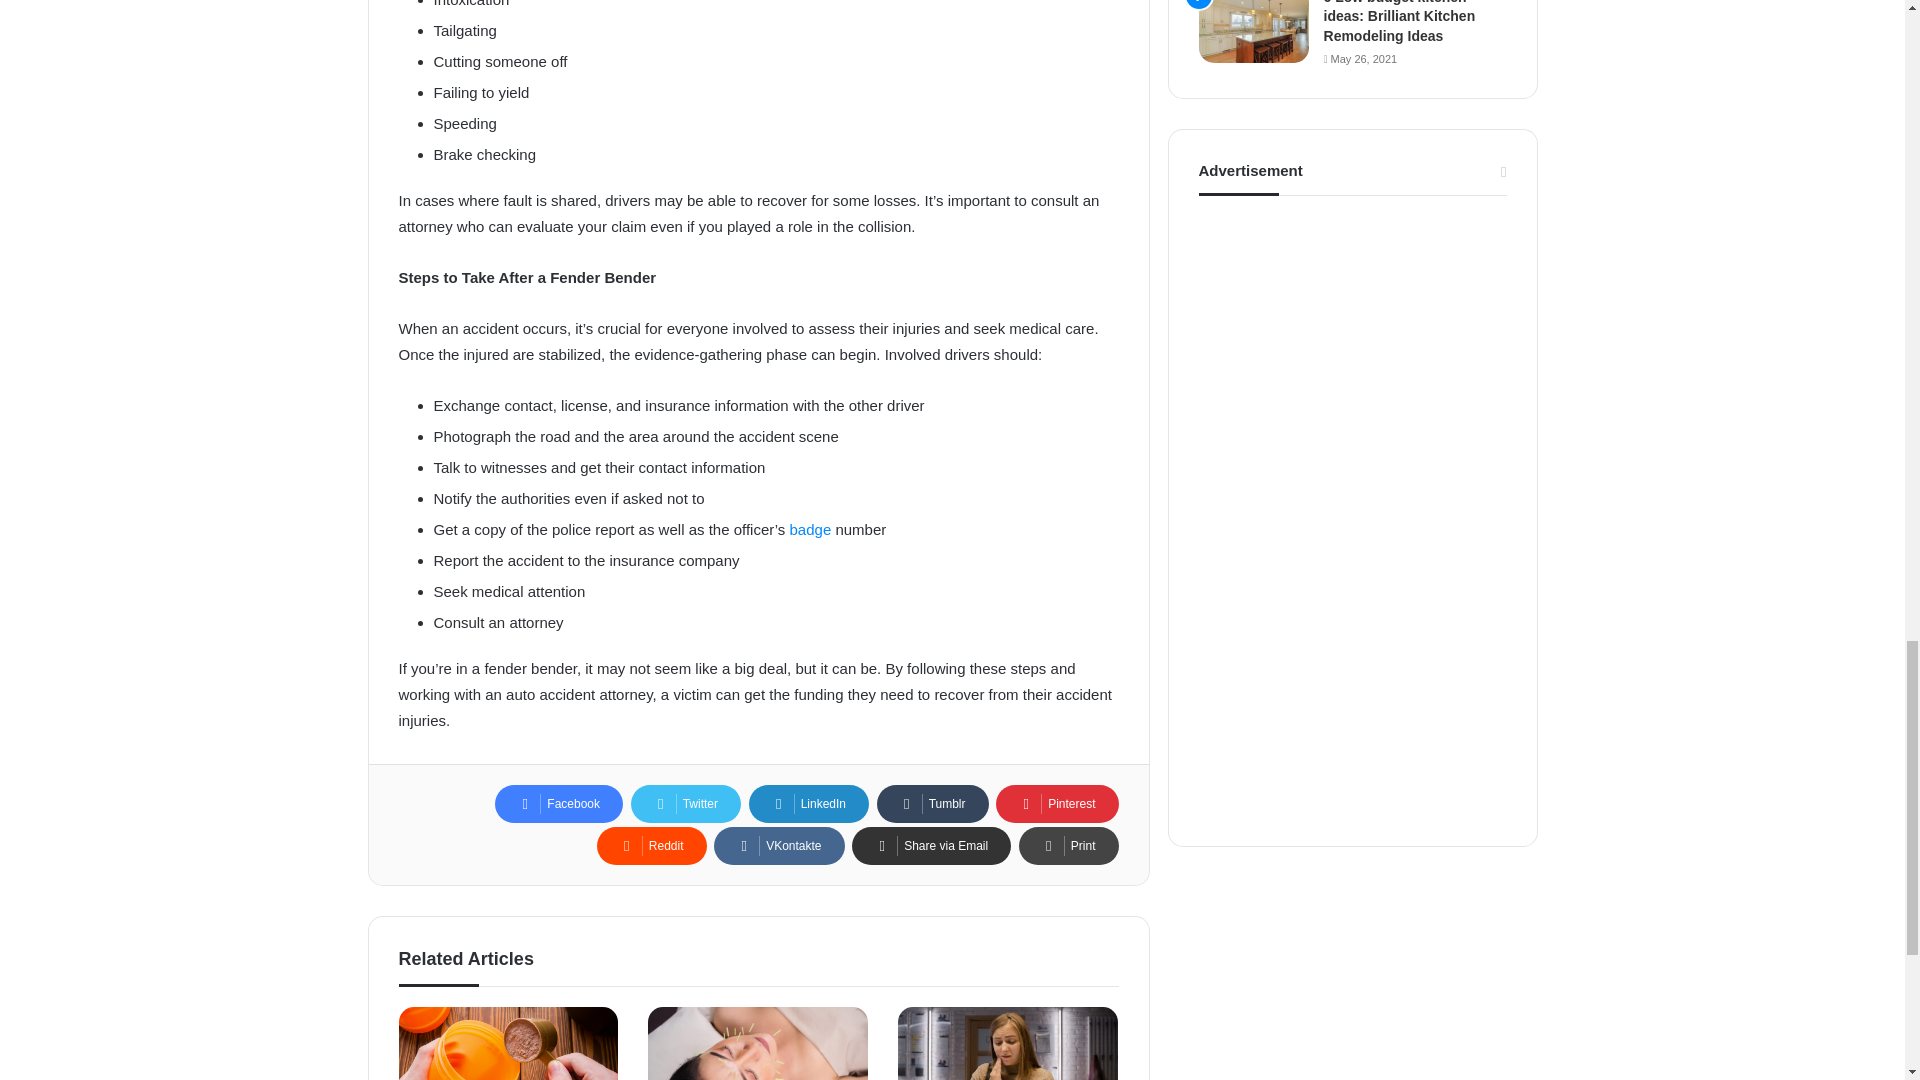 The height and width of the screenshot is (1080, 1920). Describe the element at coordinates (652, 846) in the screenshot. I see `Reddit` at that location.